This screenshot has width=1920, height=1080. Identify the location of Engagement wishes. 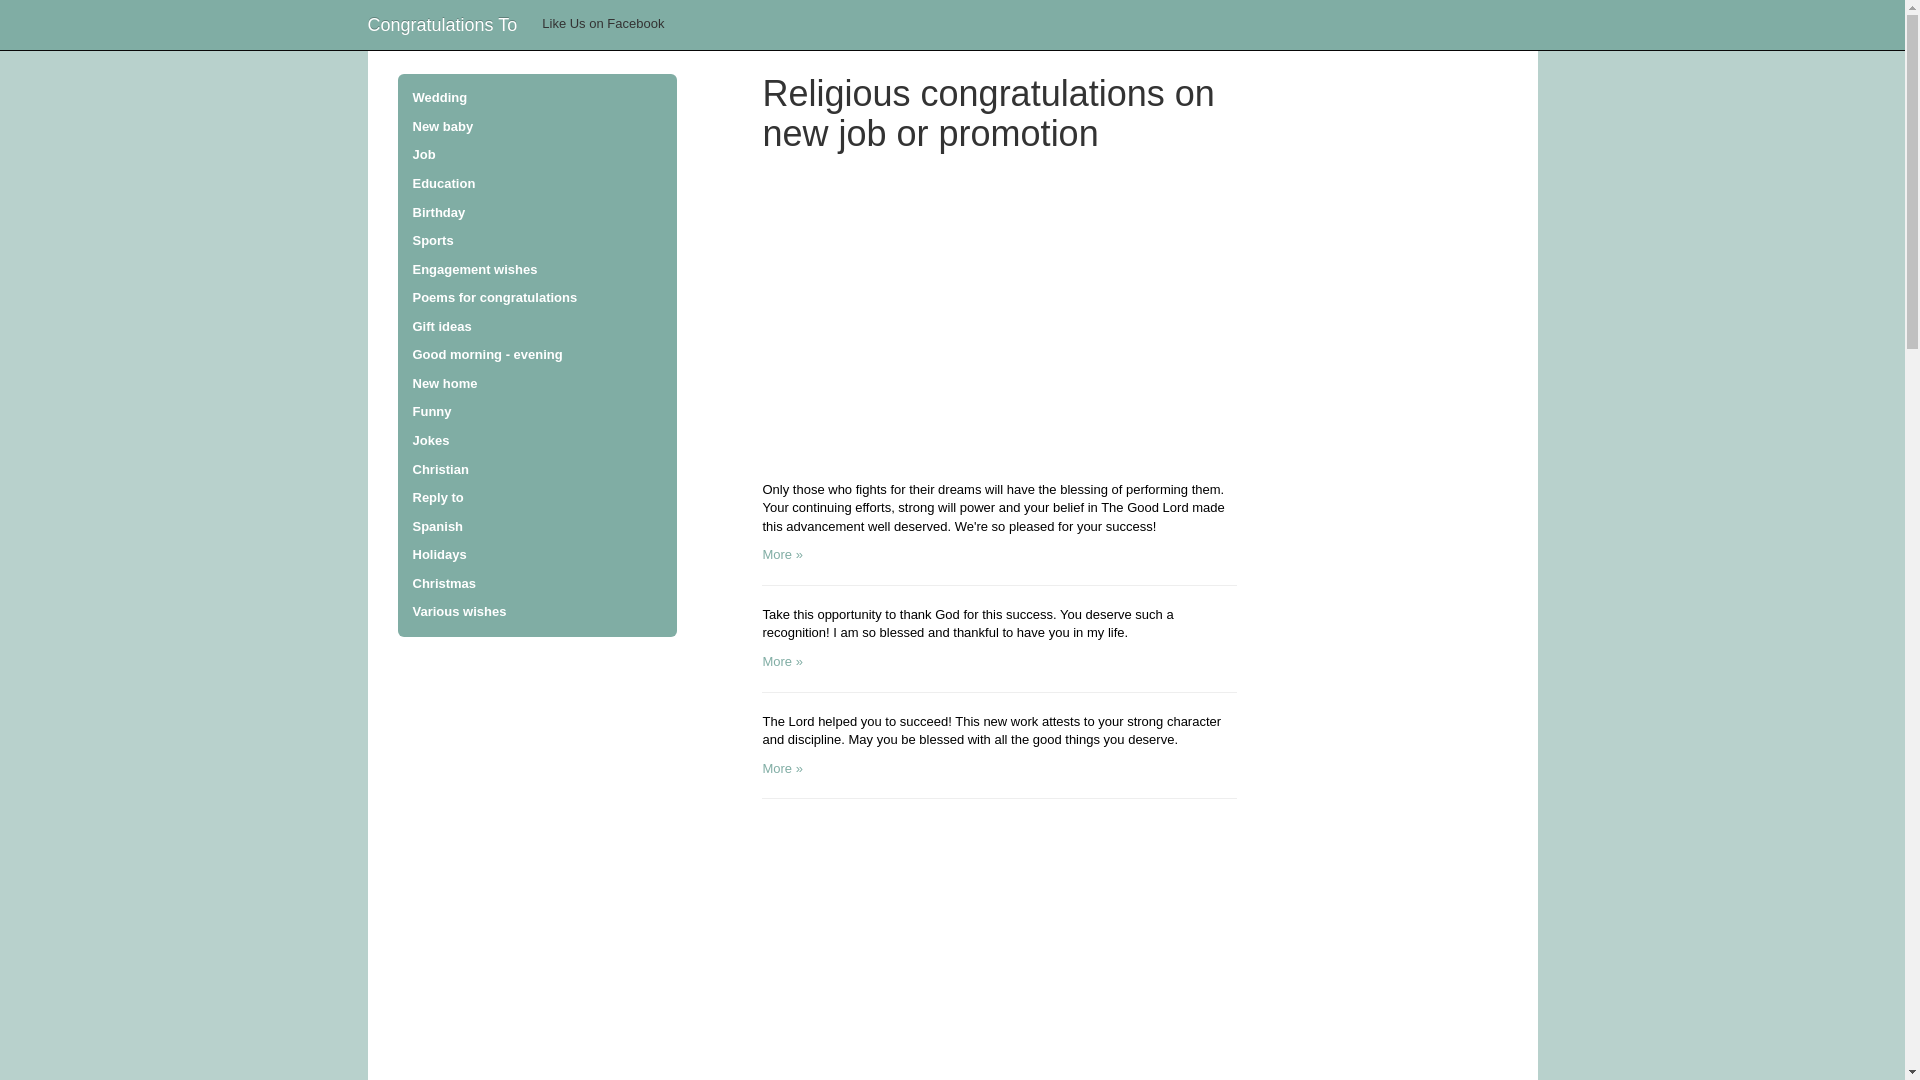
(537, 270).